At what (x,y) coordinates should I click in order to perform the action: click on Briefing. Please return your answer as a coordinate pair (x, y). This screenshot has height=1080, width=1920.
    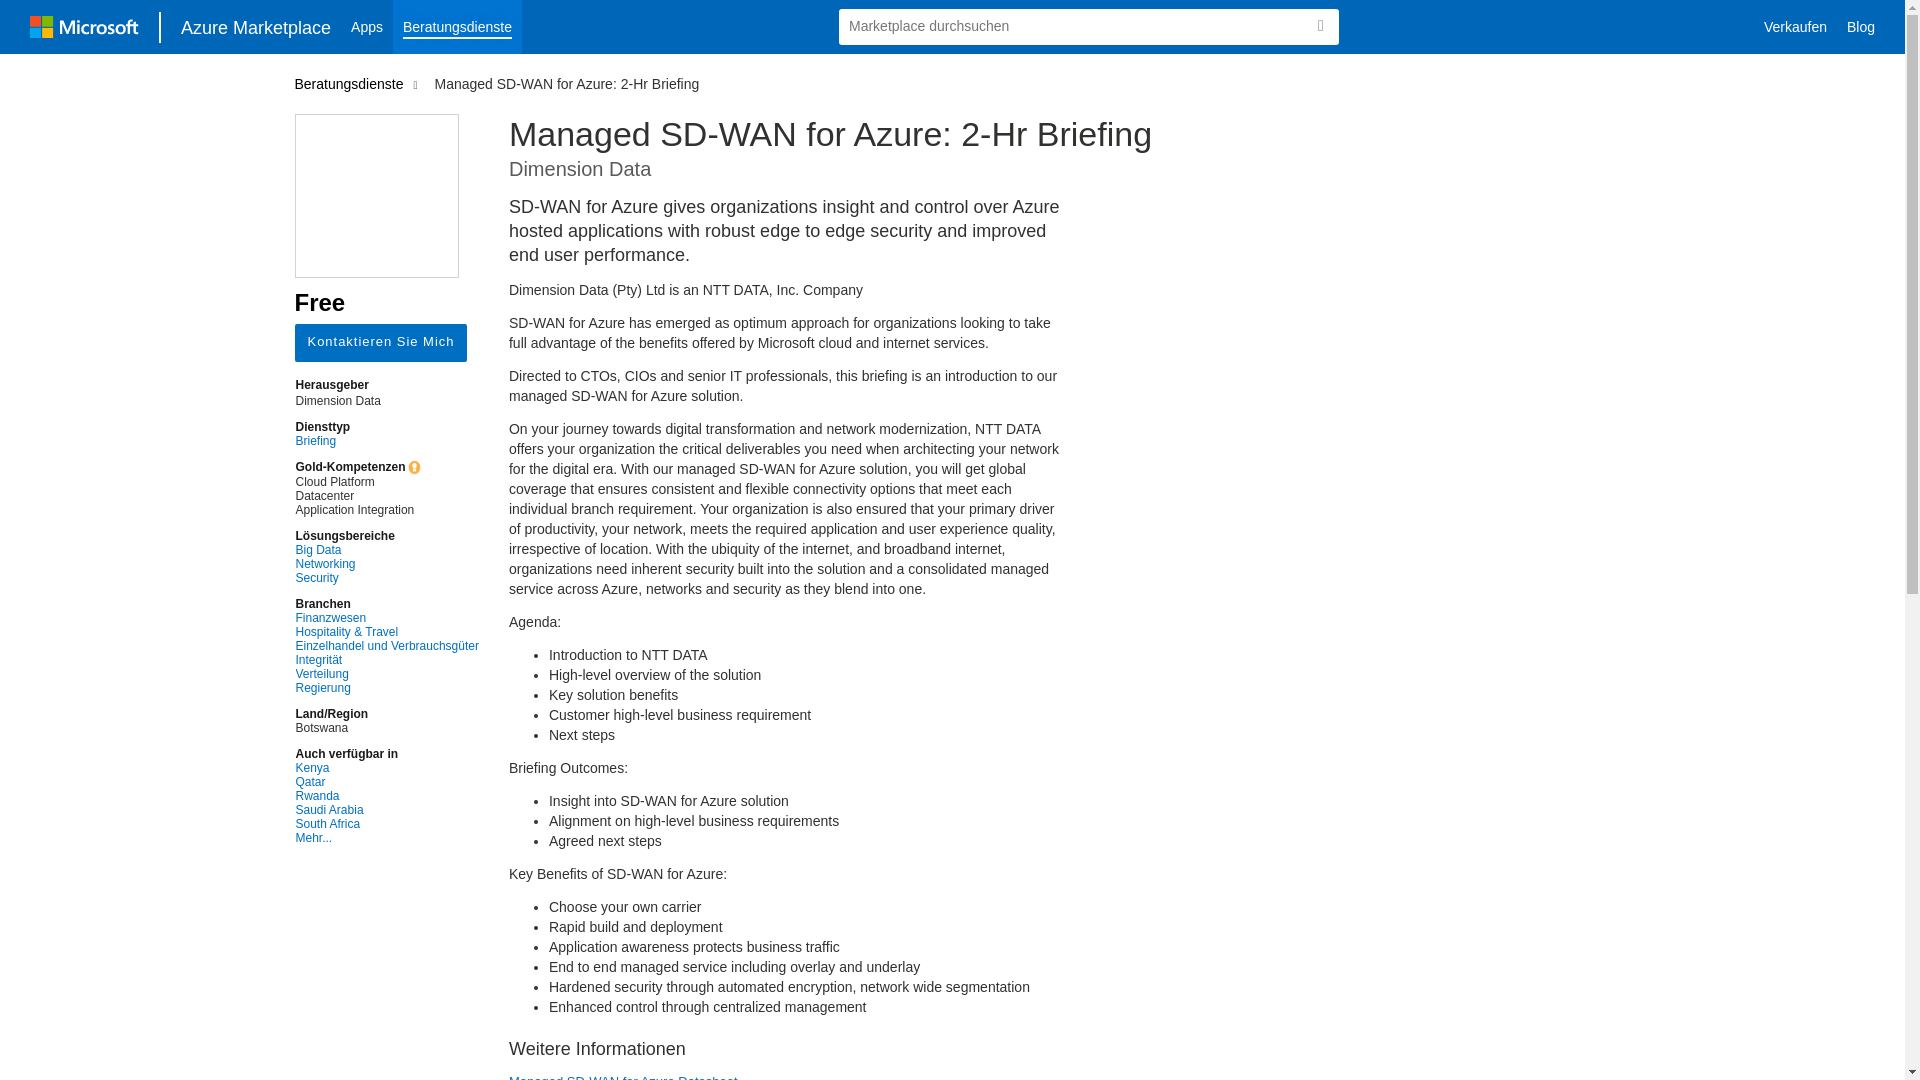
    Looking at the image, I should click on (386, 441).